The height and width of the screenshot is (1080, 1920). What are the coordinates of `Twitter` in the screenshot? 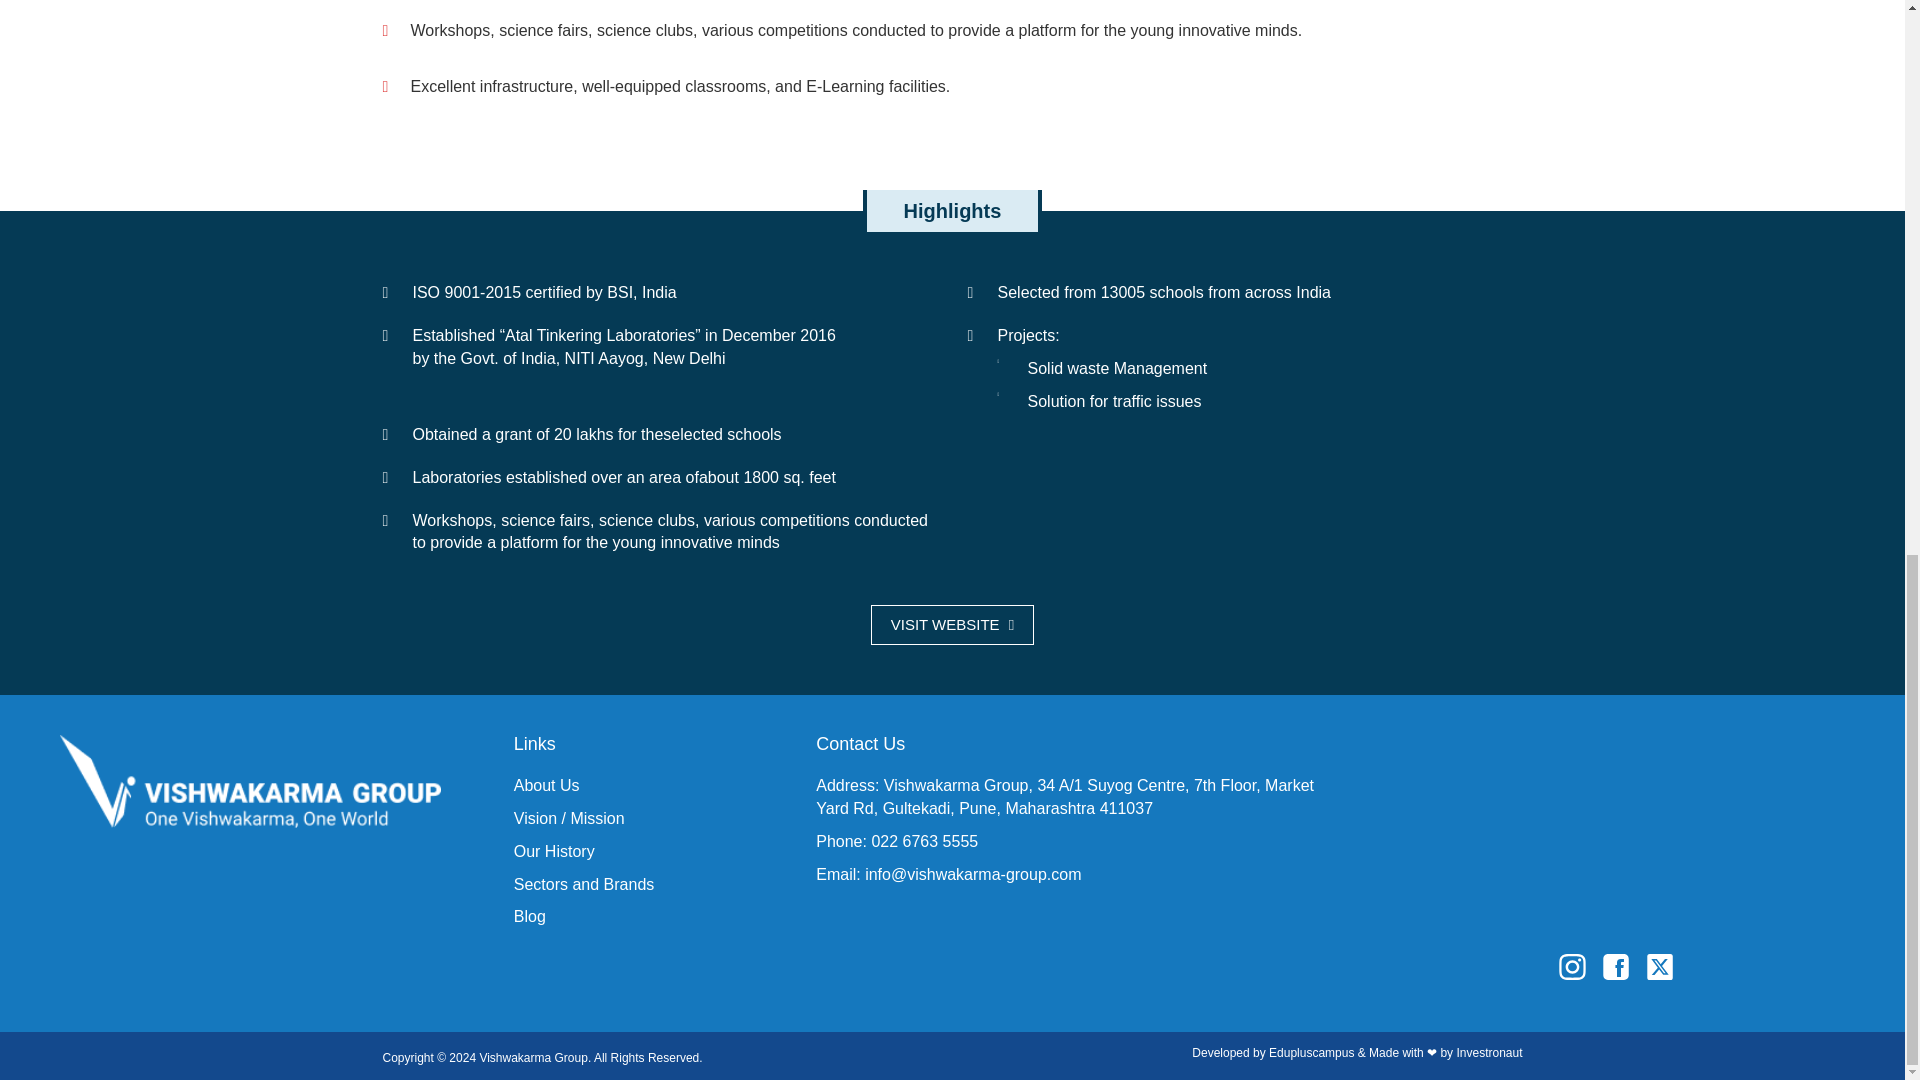 It's located at (1663, 965).